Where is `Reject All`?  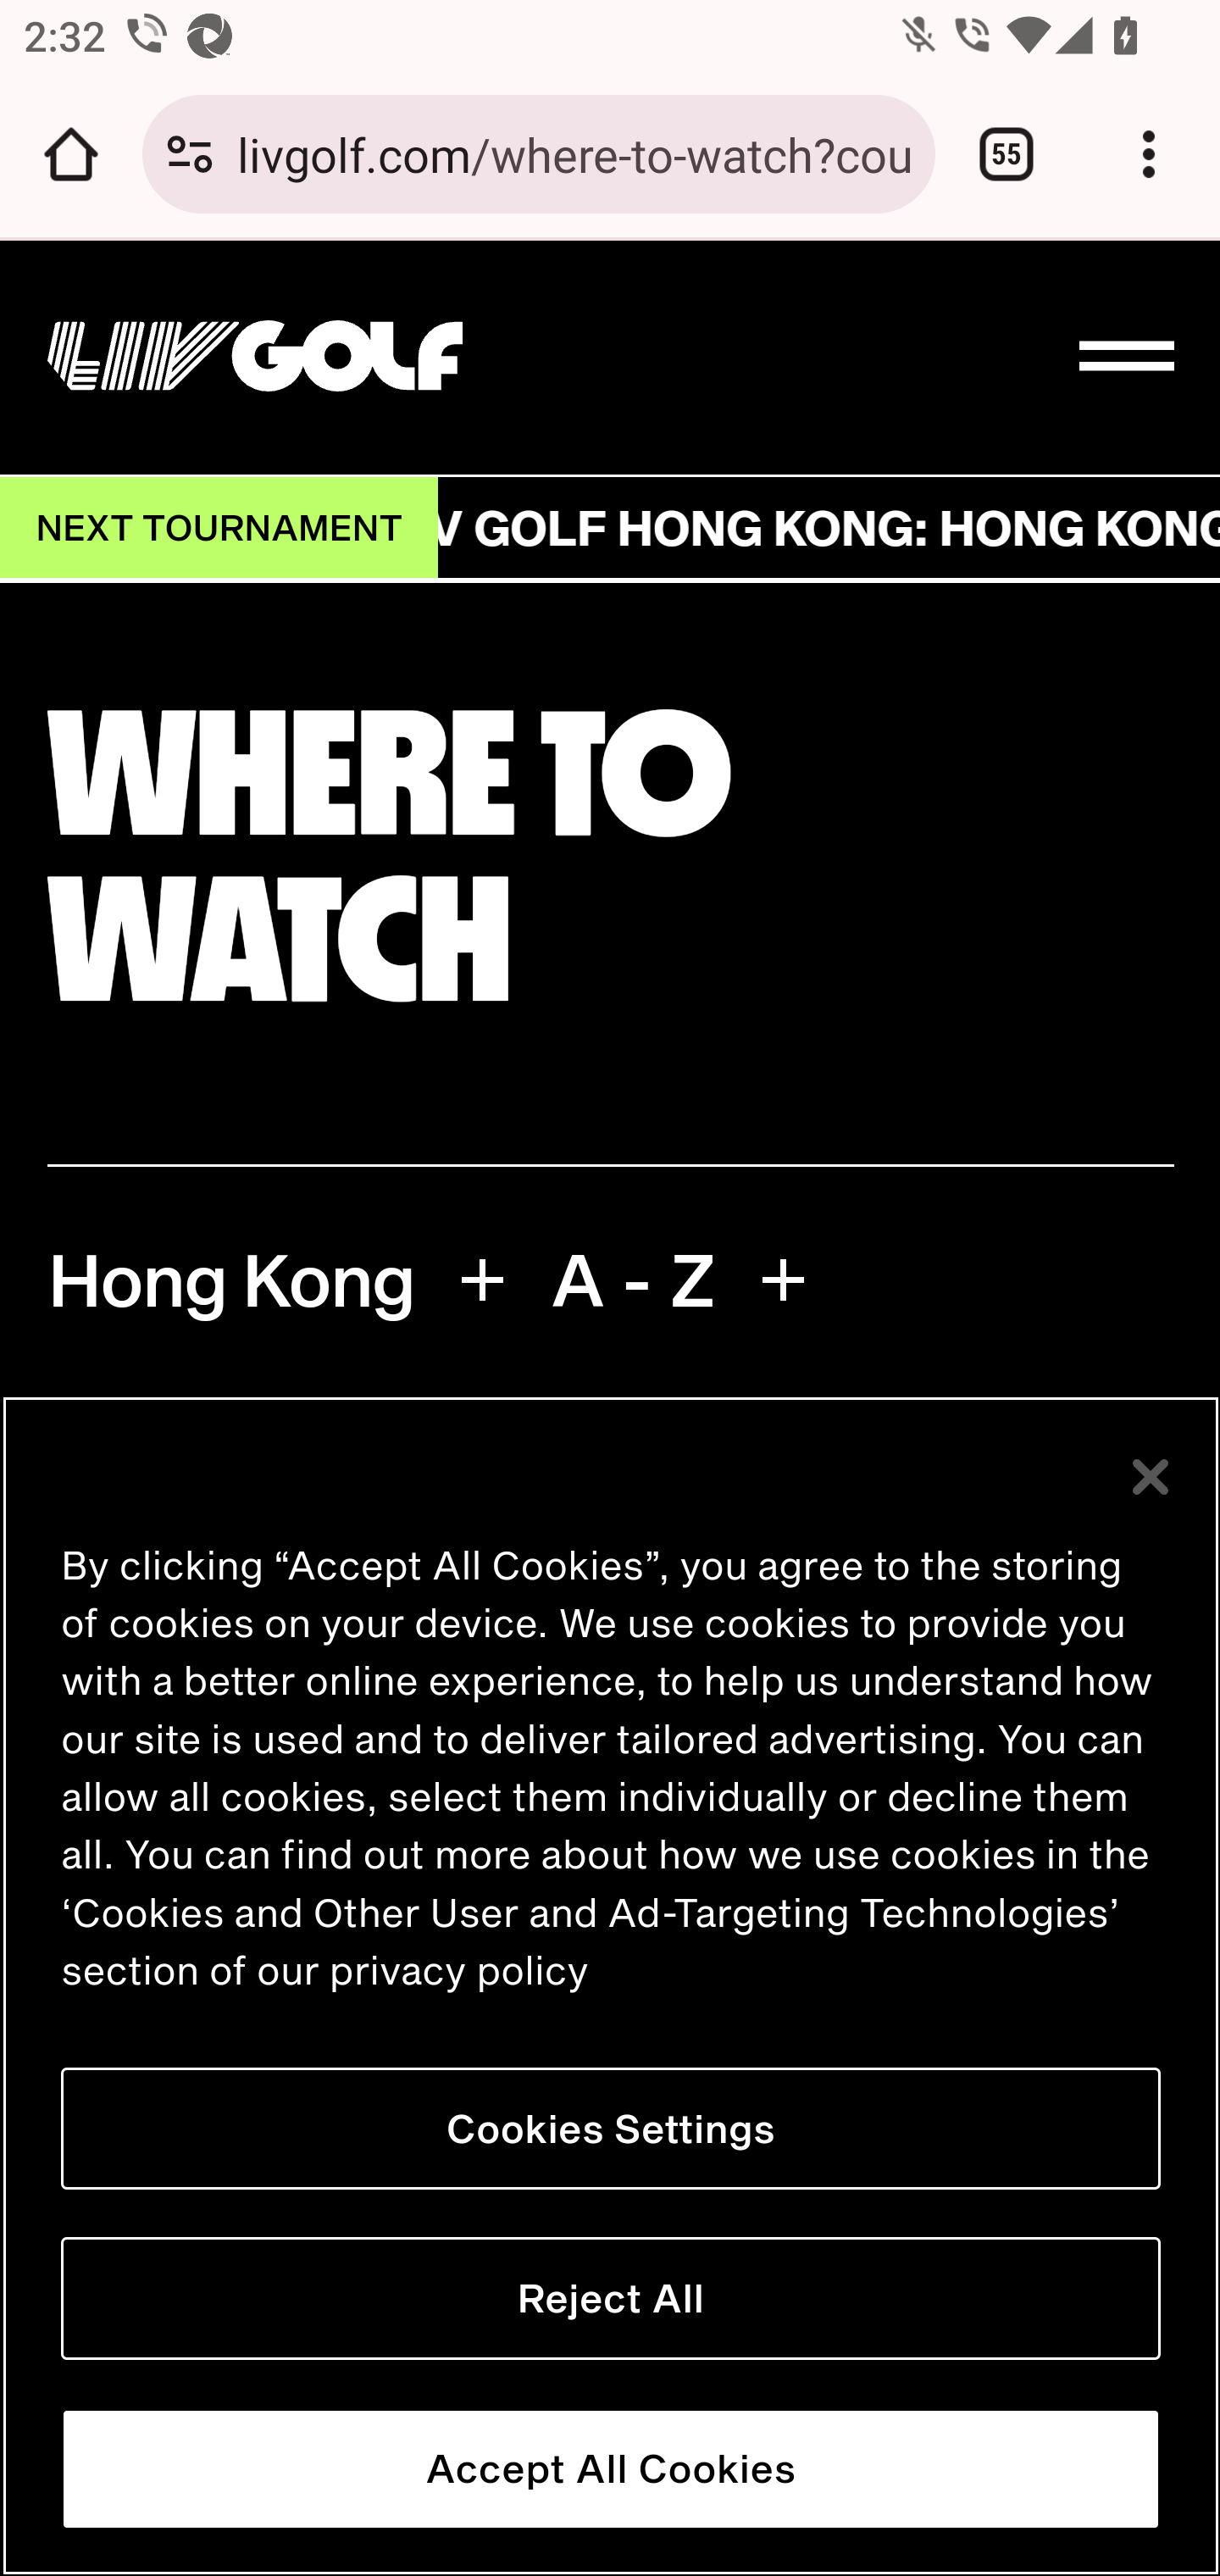 Reject All is located at coordinates (611, 2298).